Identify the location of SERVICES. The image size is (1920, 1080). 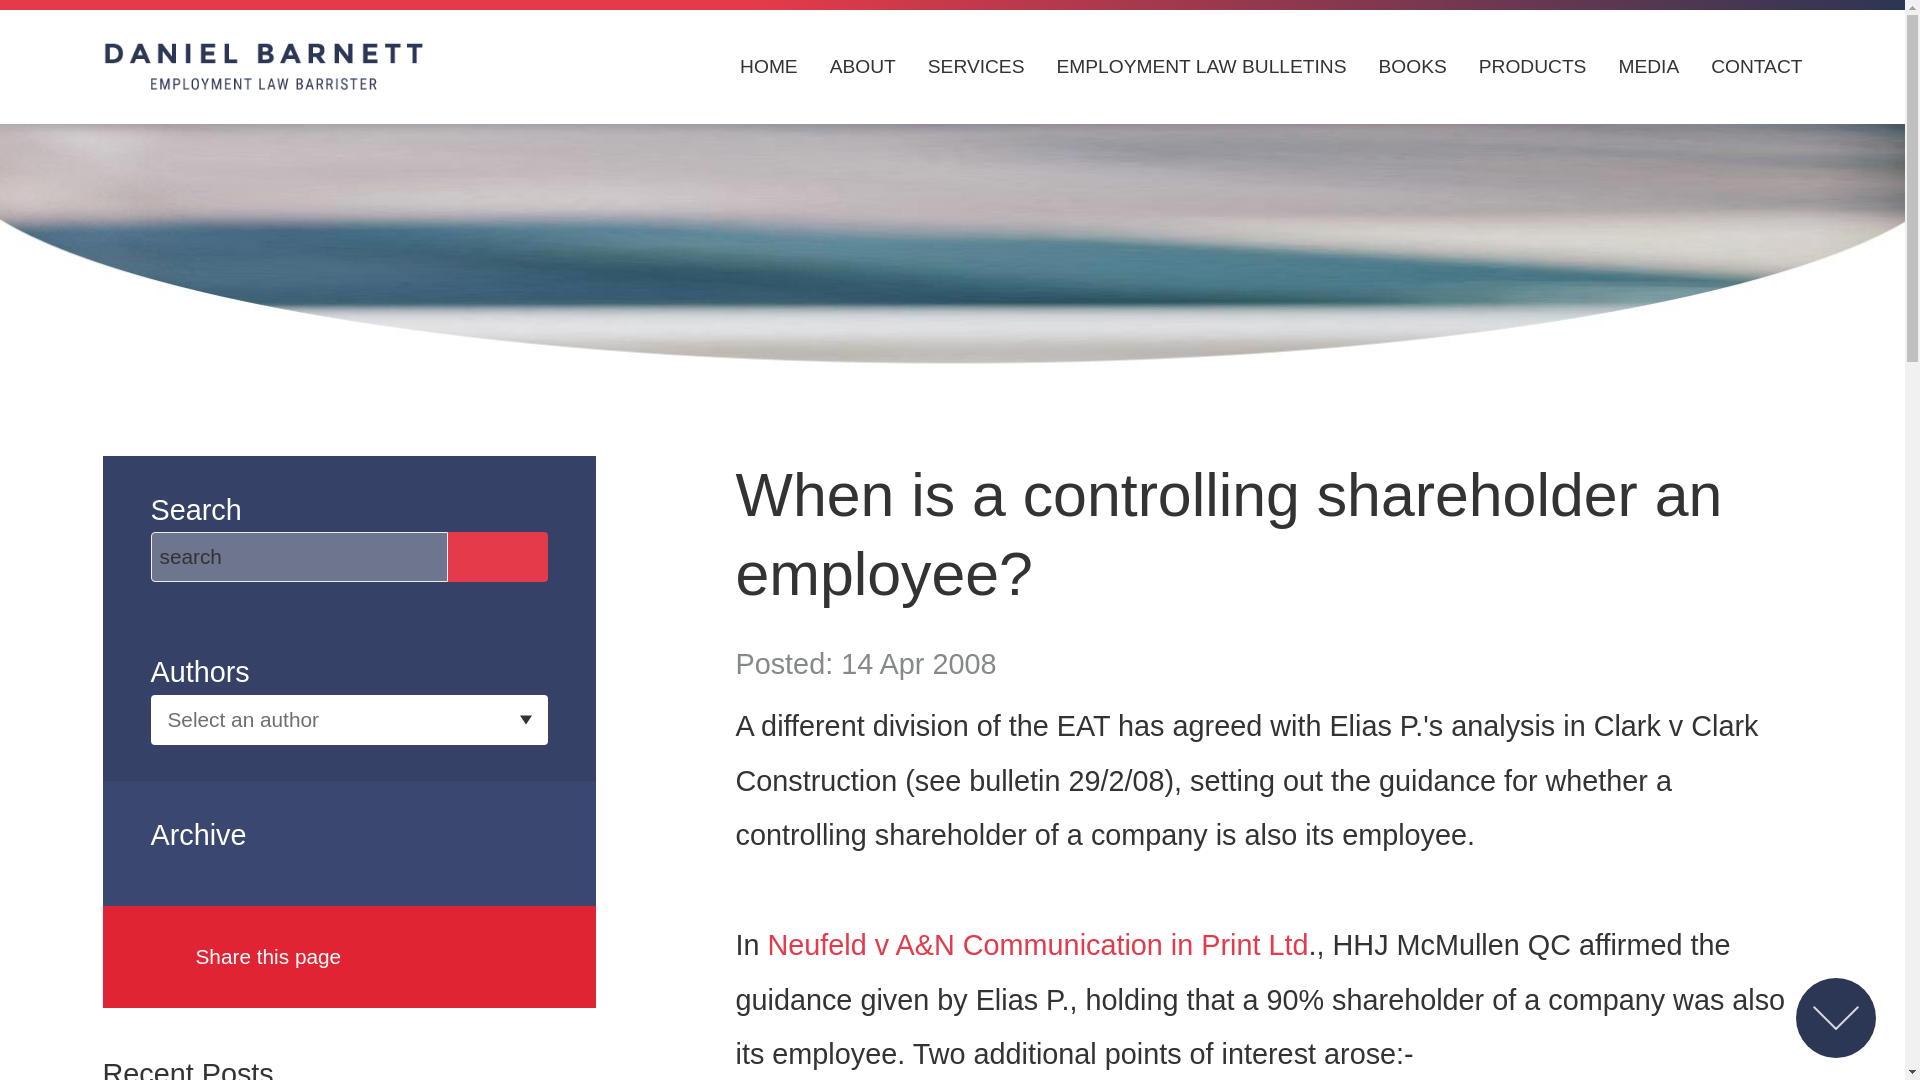
(976, 67).